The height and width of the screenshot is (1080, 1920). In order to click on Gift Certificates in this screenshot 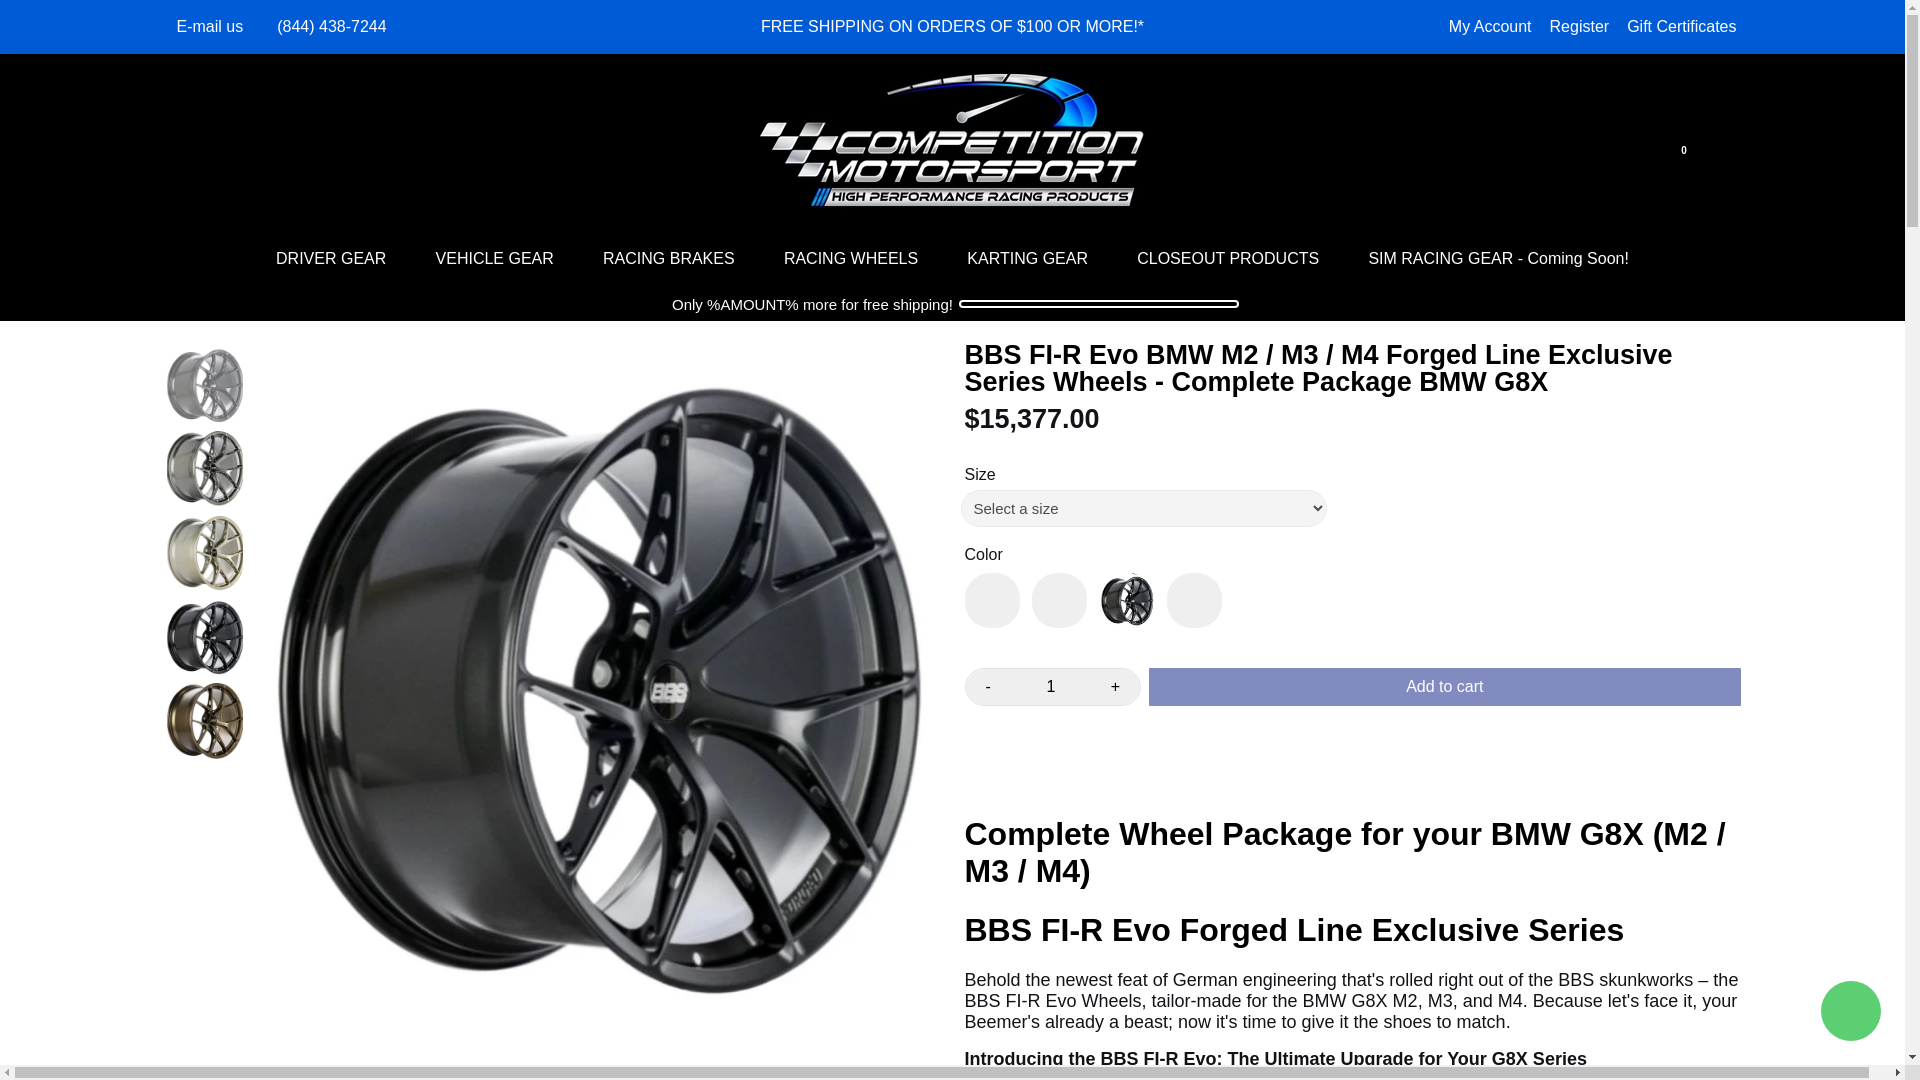, I will do `click(1680, 26)`.